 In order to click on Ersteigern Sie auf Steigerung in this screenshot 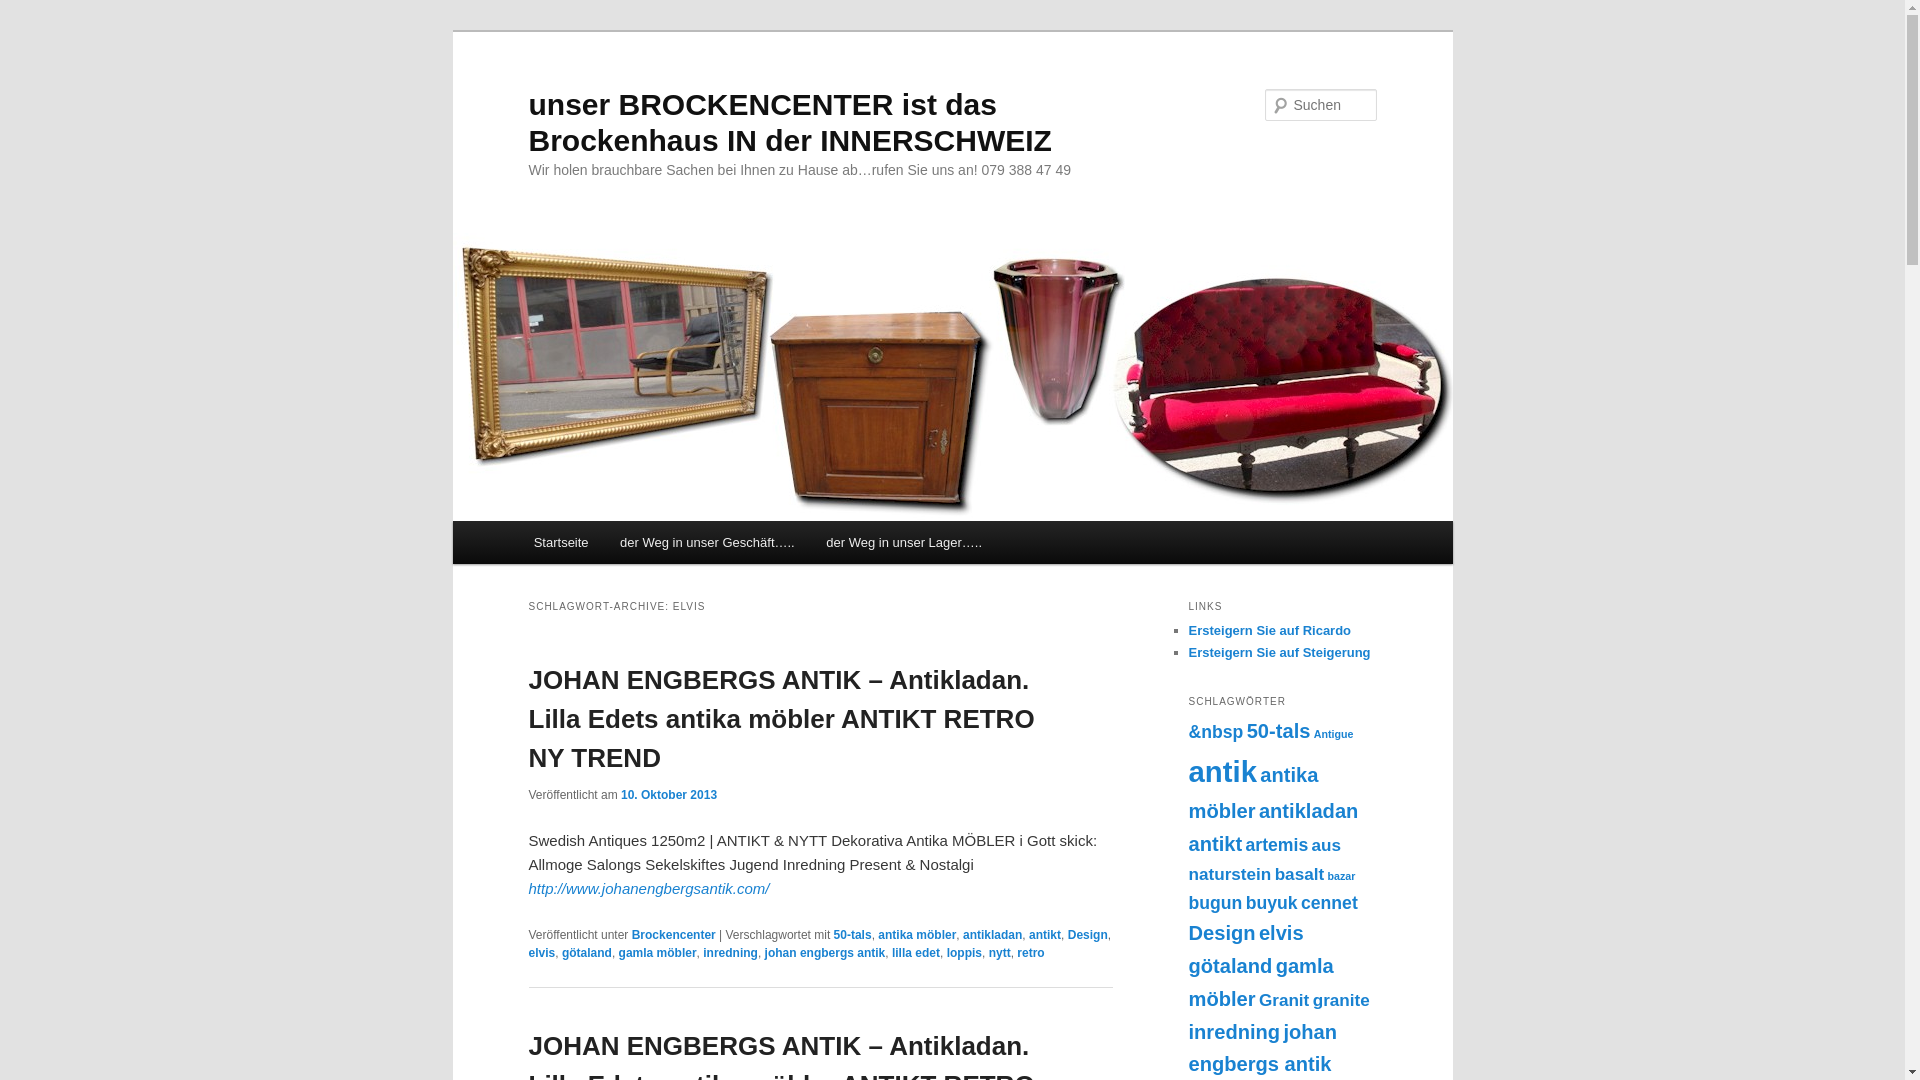, I will do `click(1279, 652)`.